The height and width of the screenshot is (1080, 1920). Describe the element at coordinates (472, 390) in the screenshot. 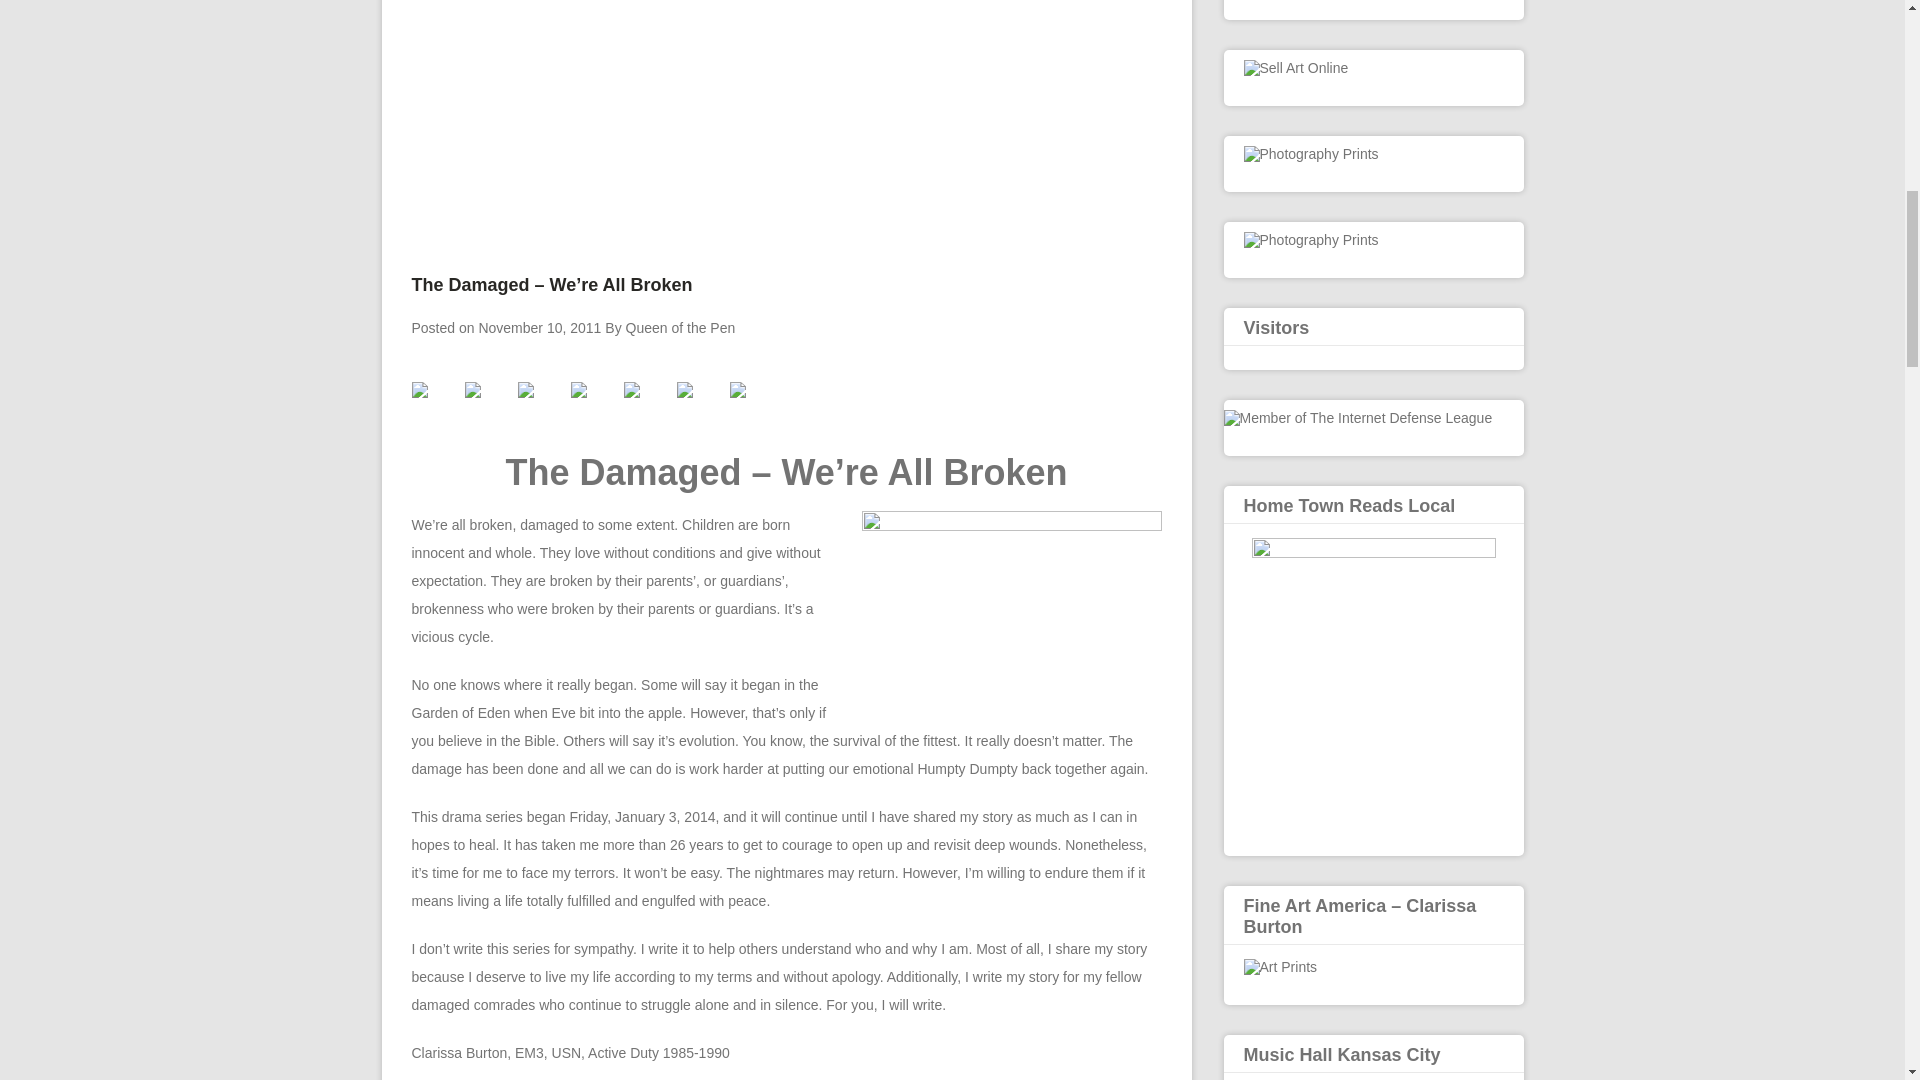

I see `Share on Twitter` at that location.